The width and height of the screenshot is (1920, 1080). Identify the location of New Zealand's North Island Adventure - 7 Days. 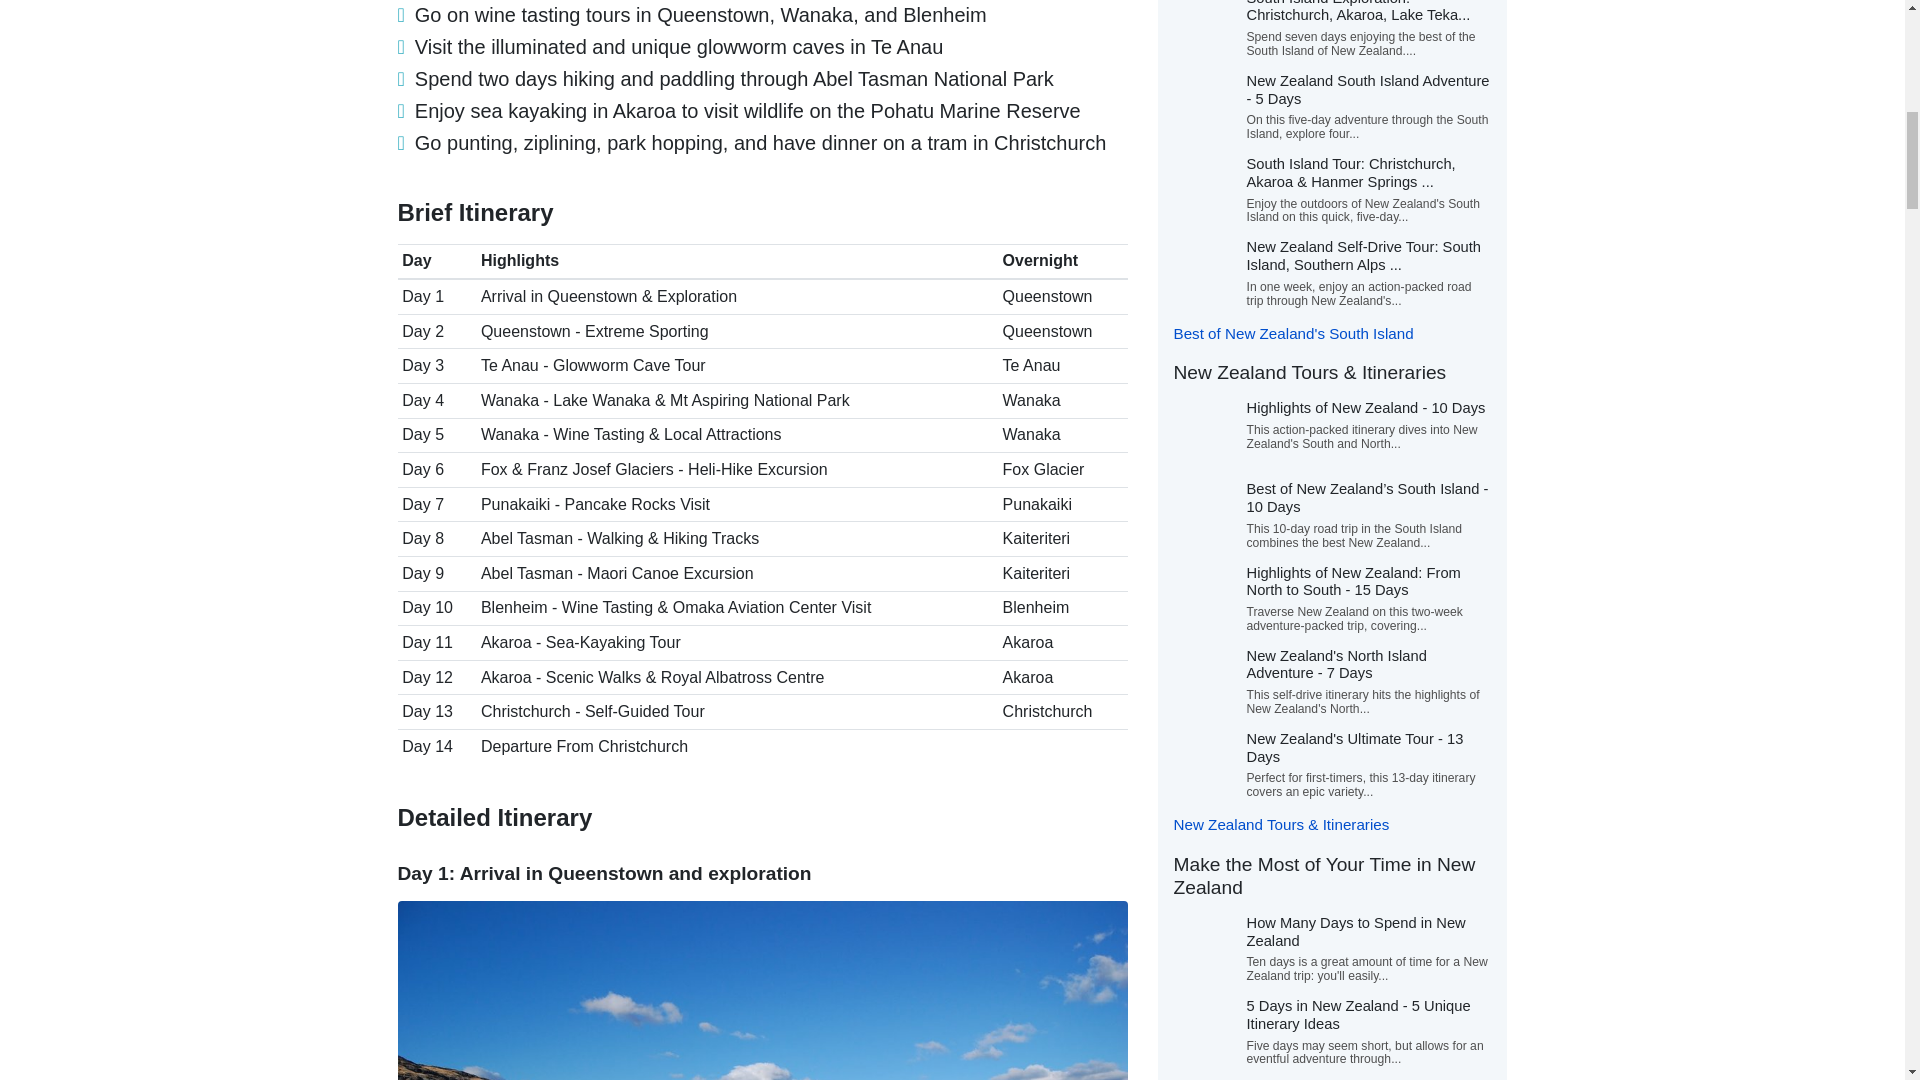
(1336, 664).